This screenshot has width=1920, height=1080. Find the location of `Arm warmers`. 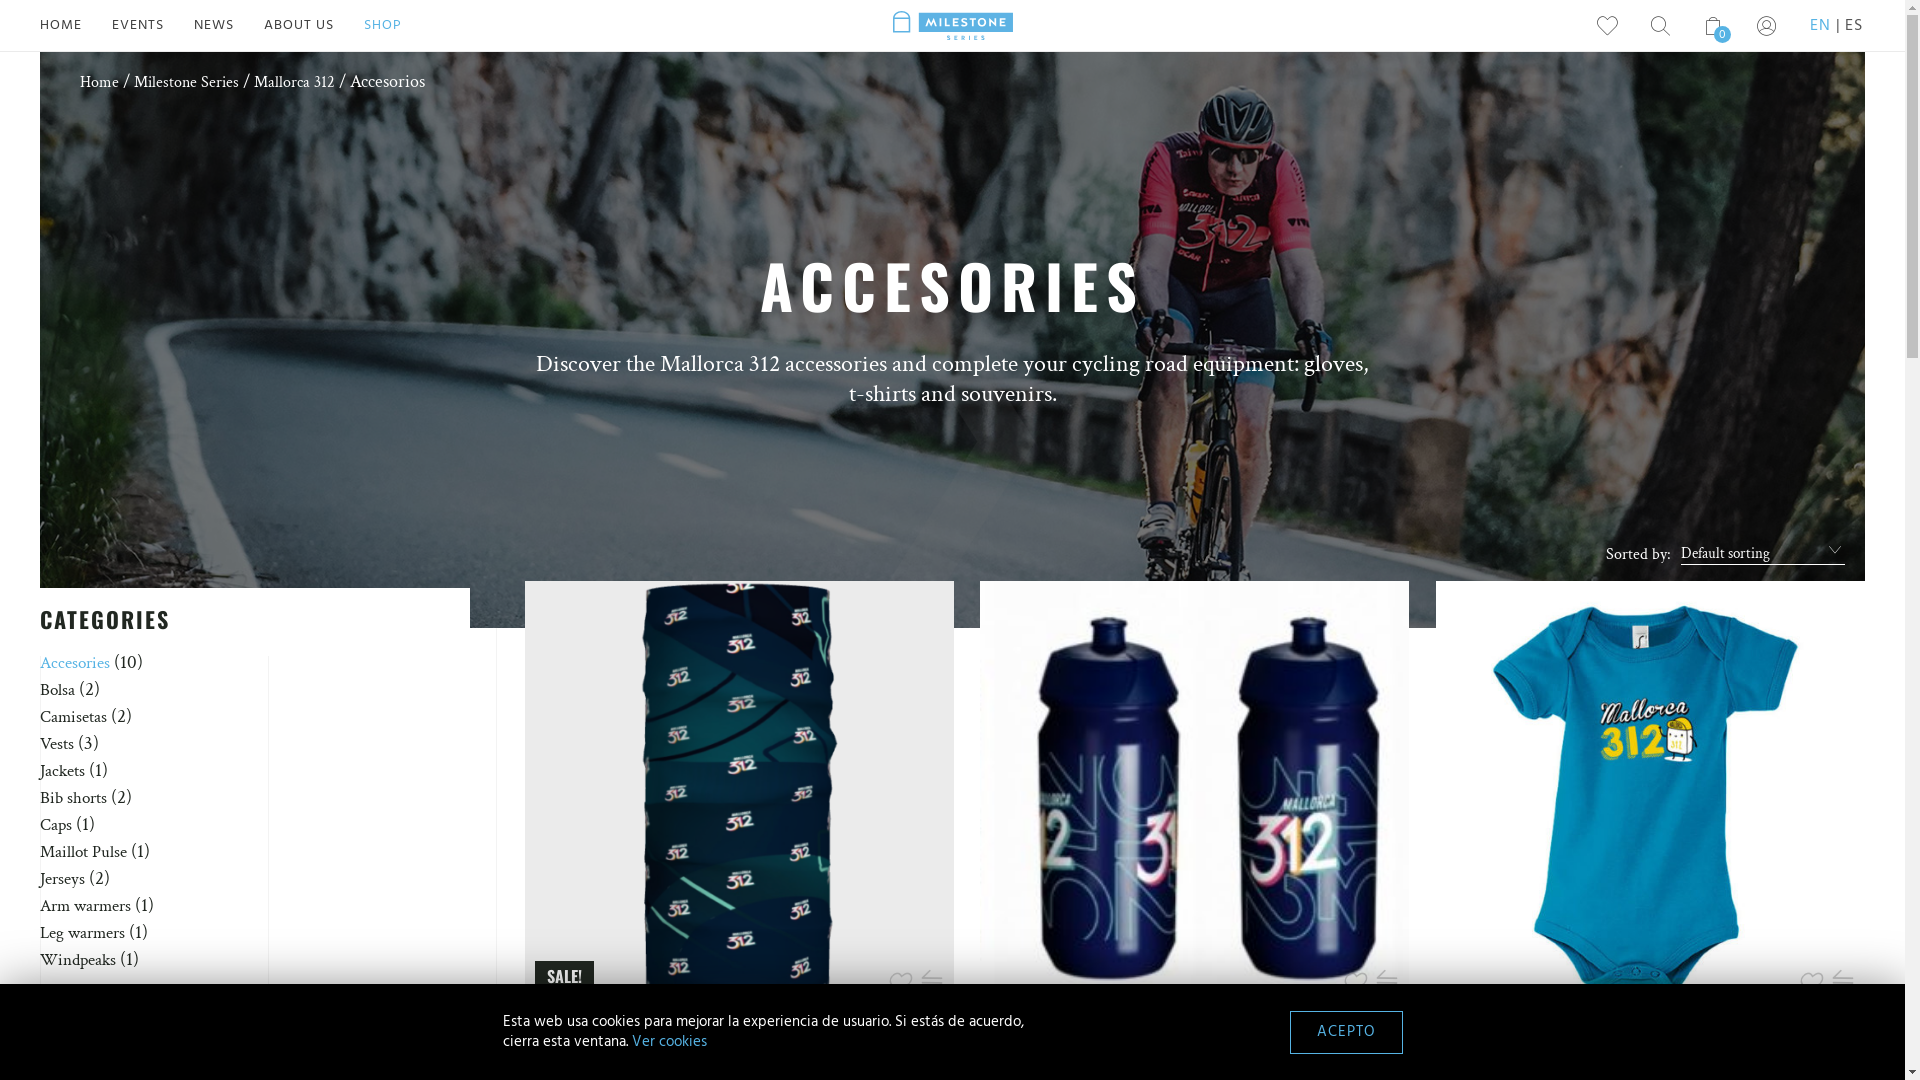

Arm warmers is located at coordinates (86, 906).